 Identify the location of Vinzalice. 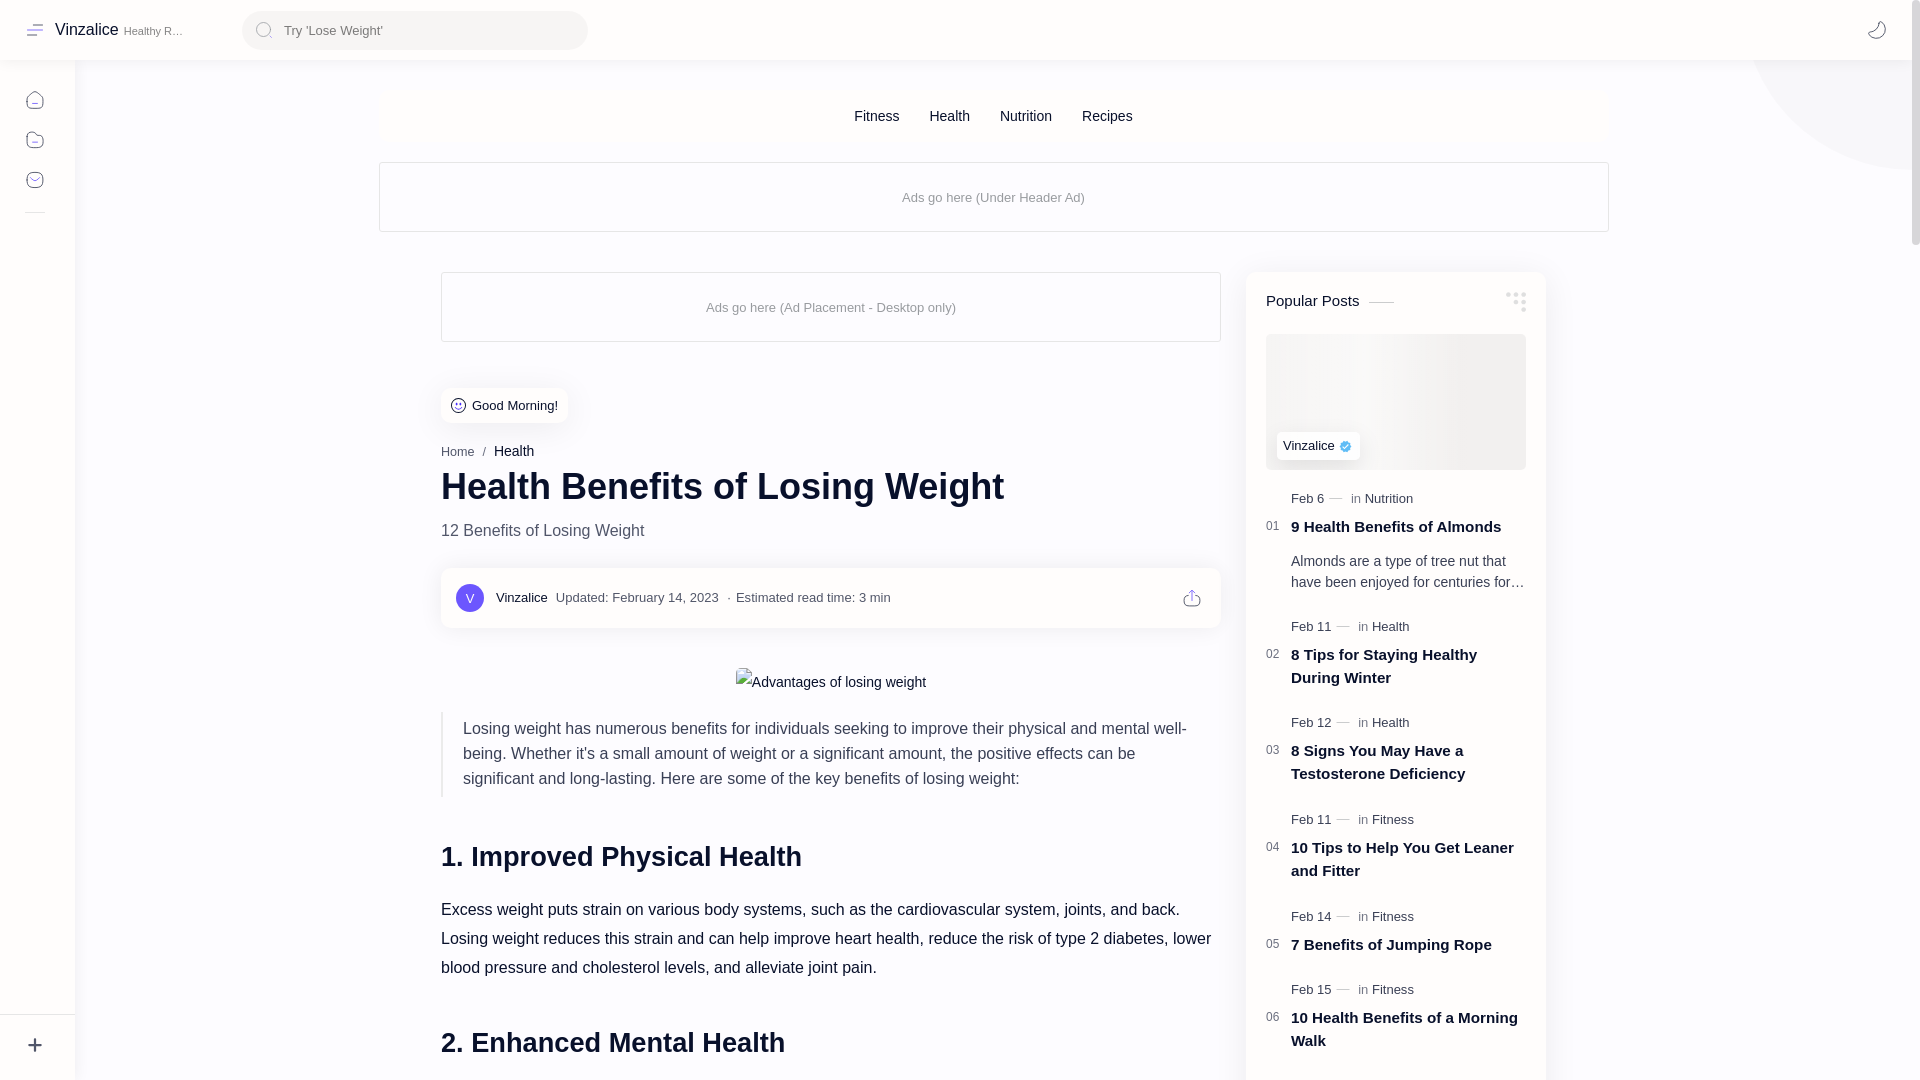
(87, 29).